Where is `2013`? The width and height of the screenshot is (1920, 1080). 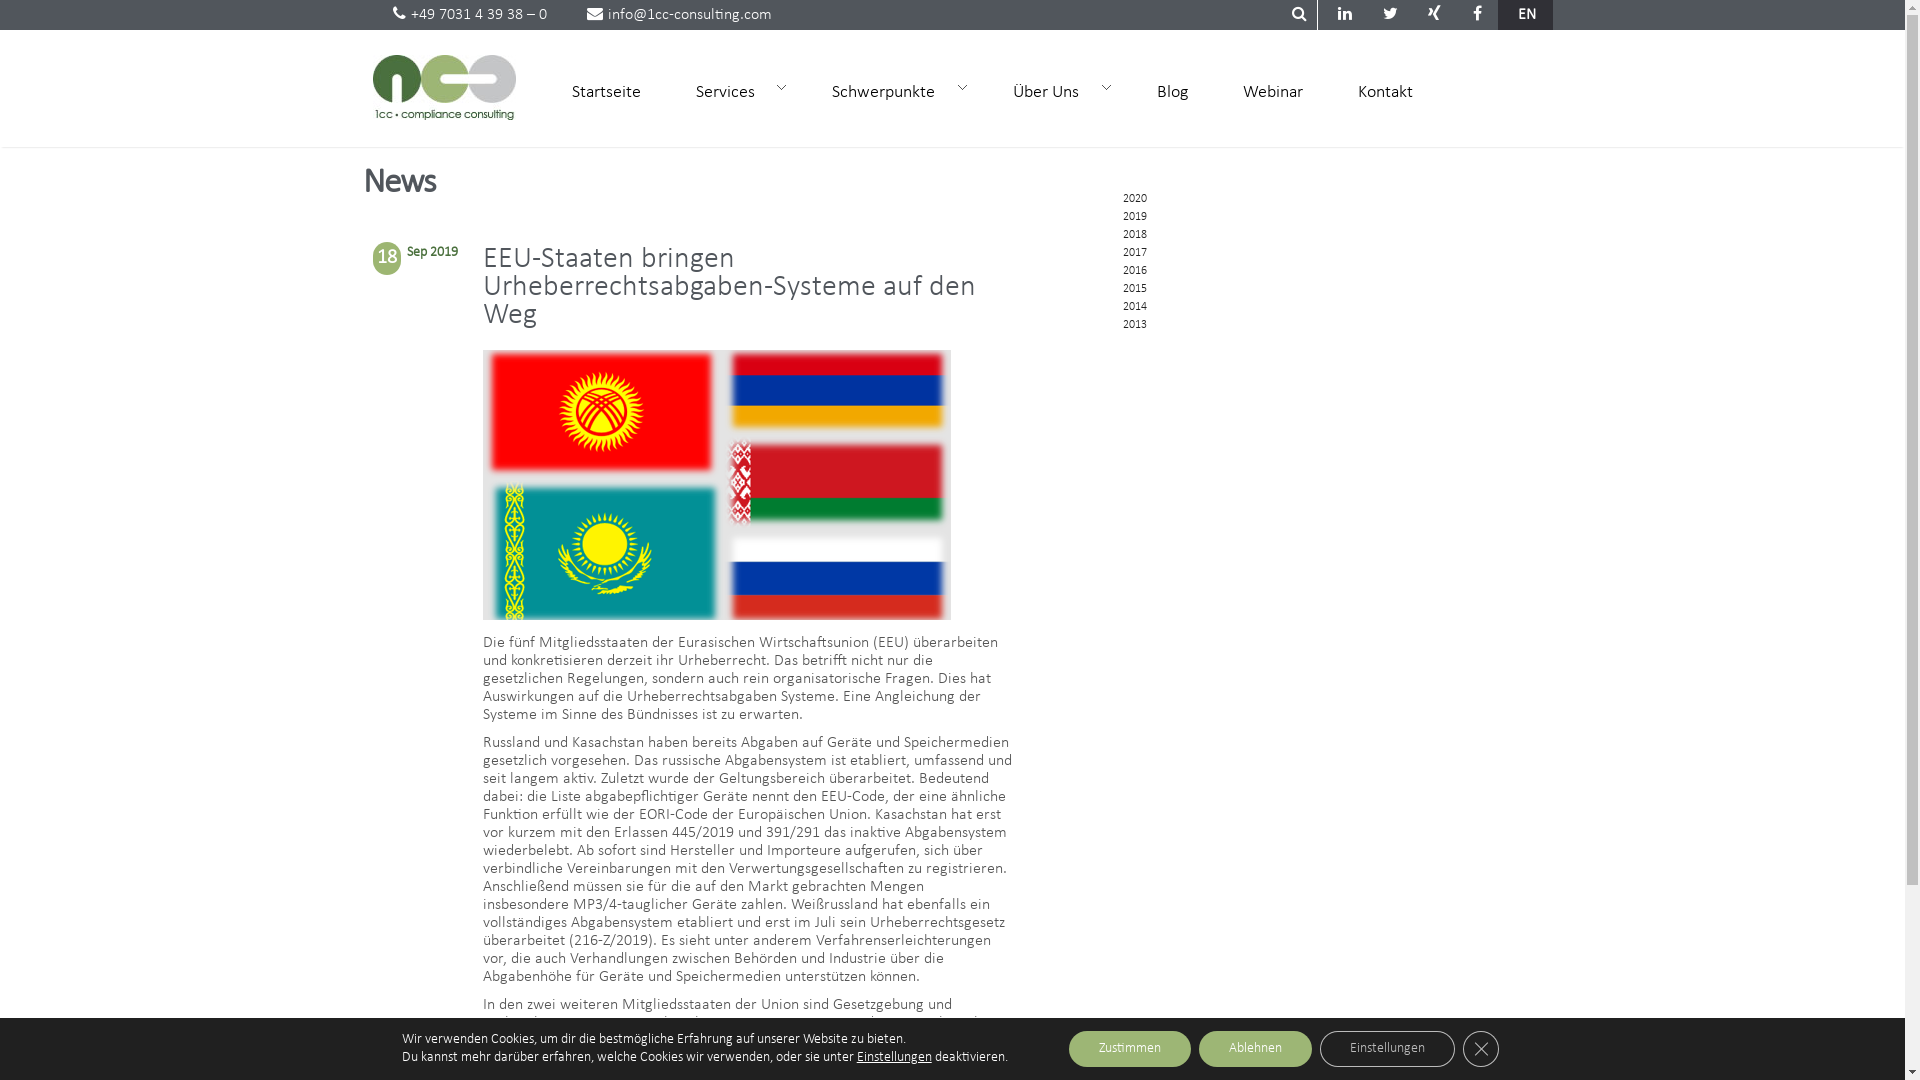
2013 is located at coordinates (1134, 325).